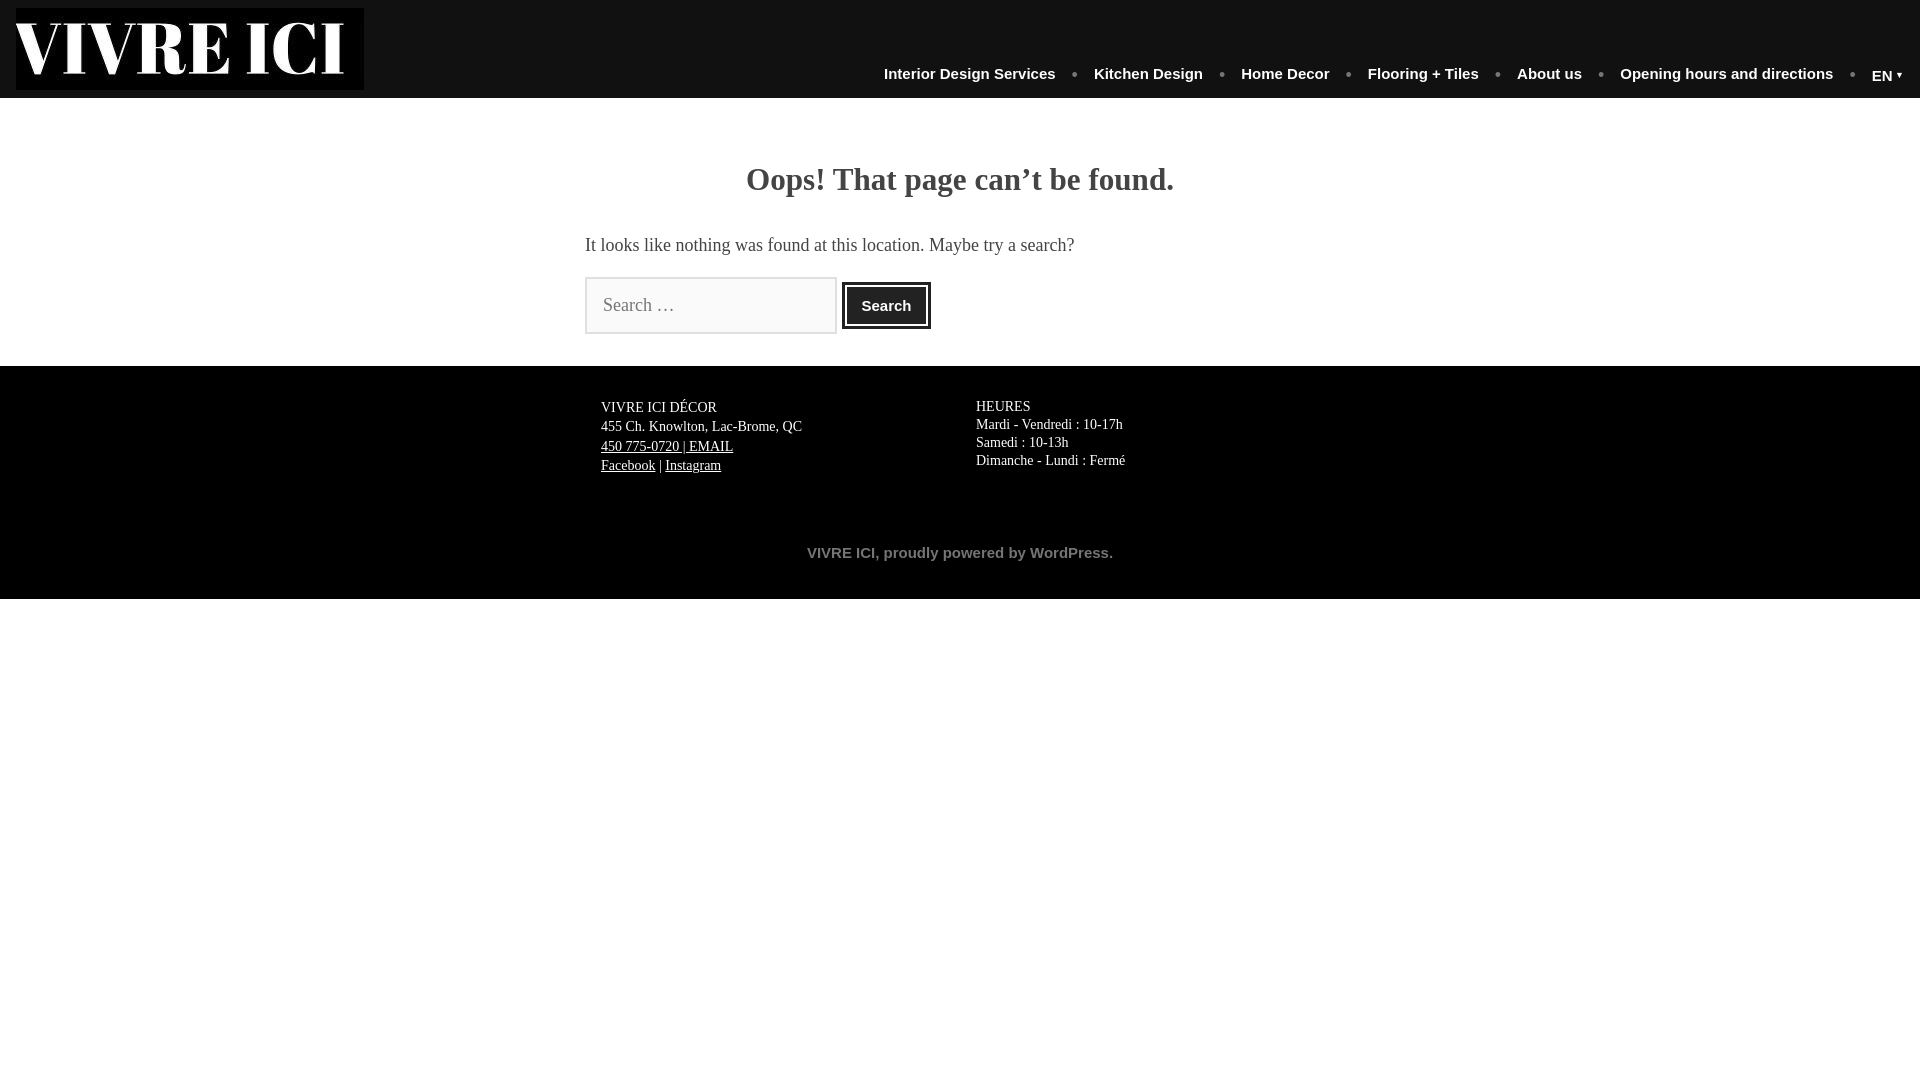 Image resolution: width=1920 pixels, height=1080 pixels. I want to click on Search, so click(886, 305).